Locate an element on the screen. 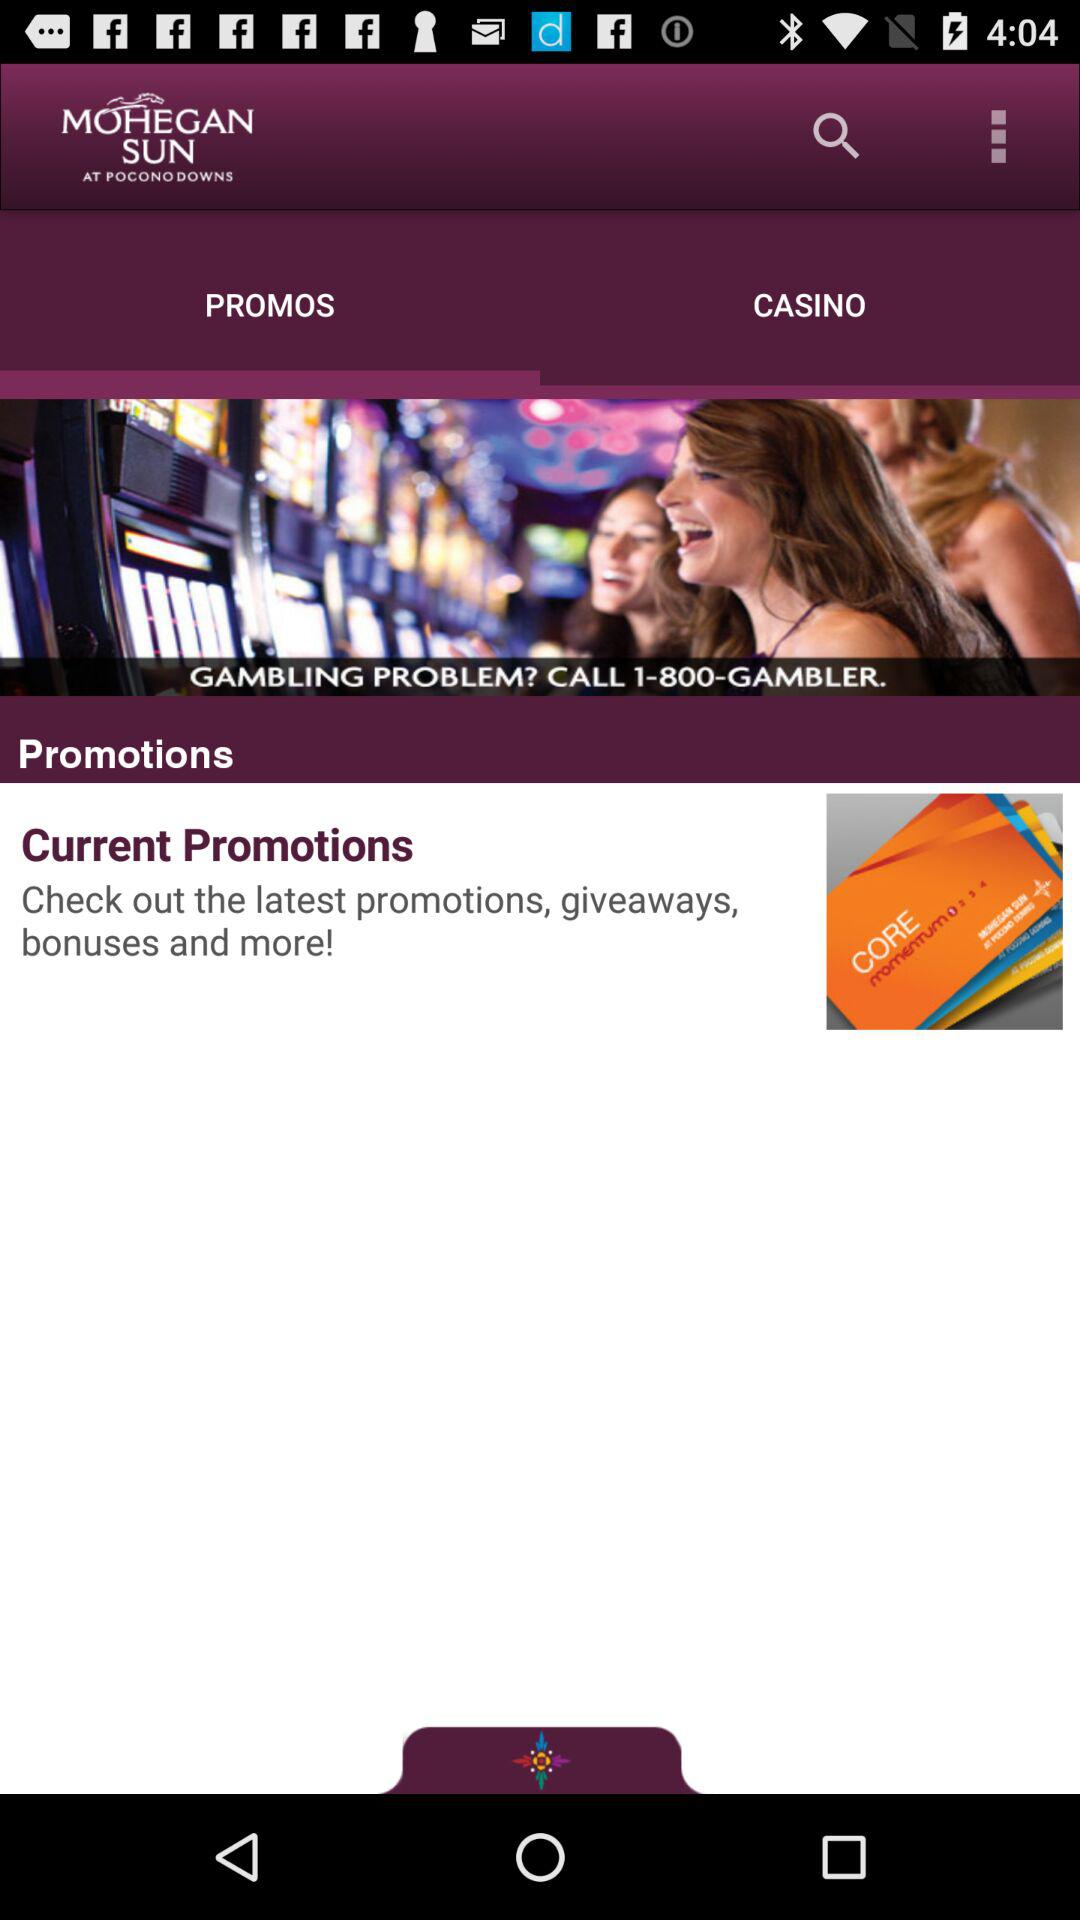 This screenshot has width=1080, height=1920. open menu is located at coordinates (999, 136).